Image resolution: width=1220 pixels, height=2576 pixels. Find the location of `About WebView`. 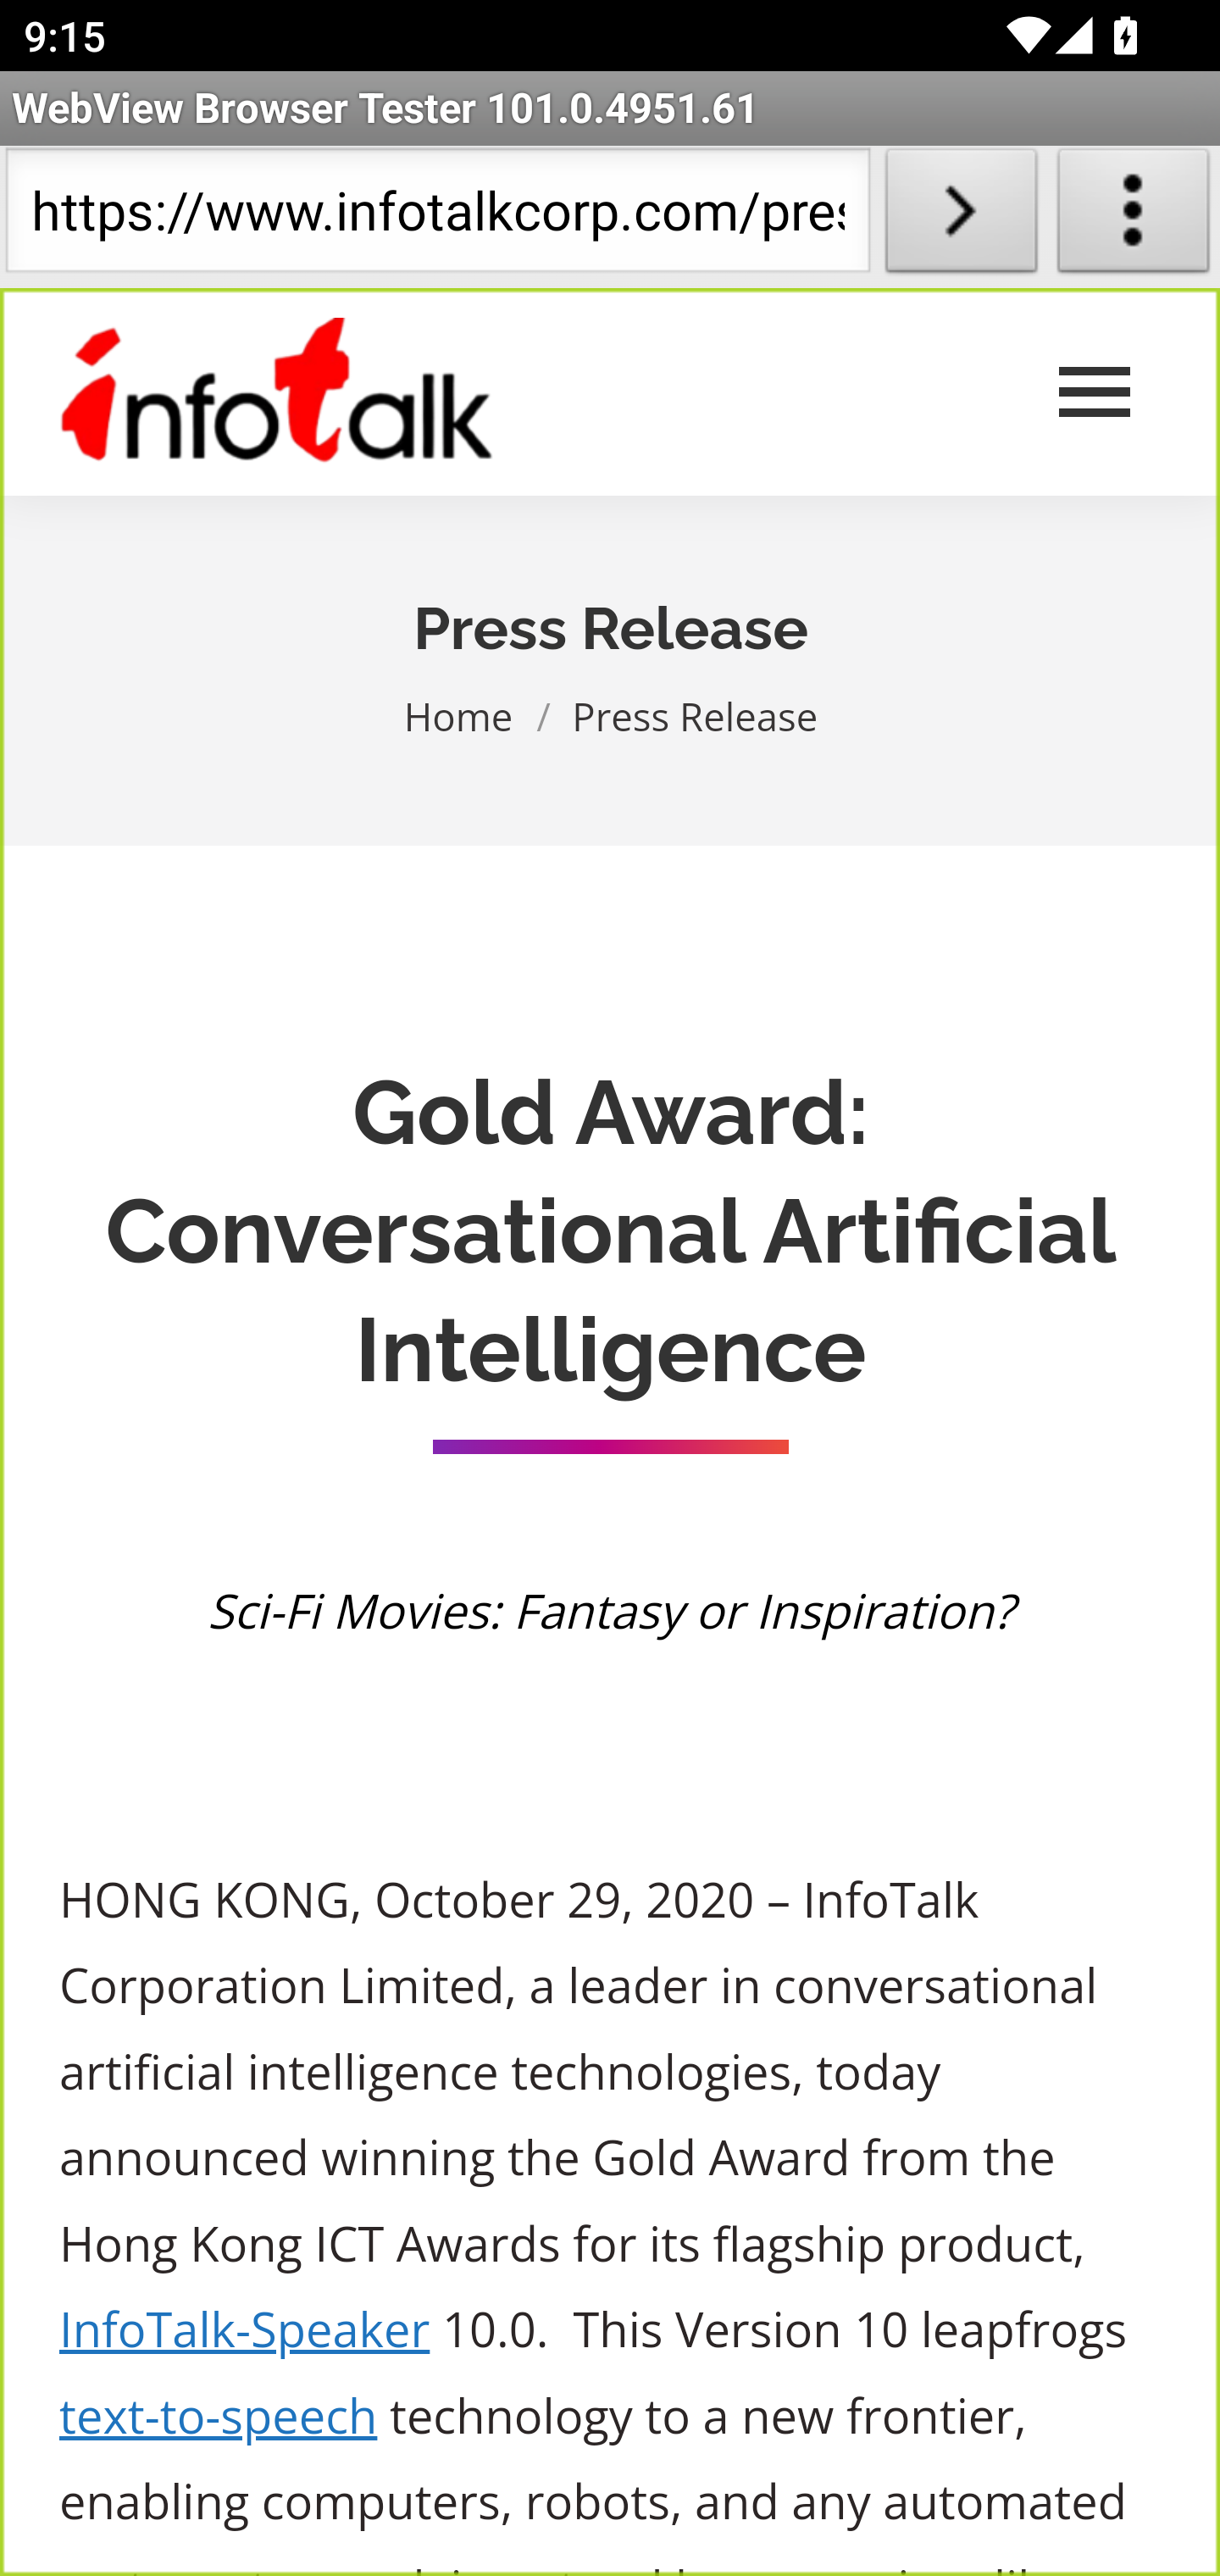

About WebView is located at coordinates (1134, 217).